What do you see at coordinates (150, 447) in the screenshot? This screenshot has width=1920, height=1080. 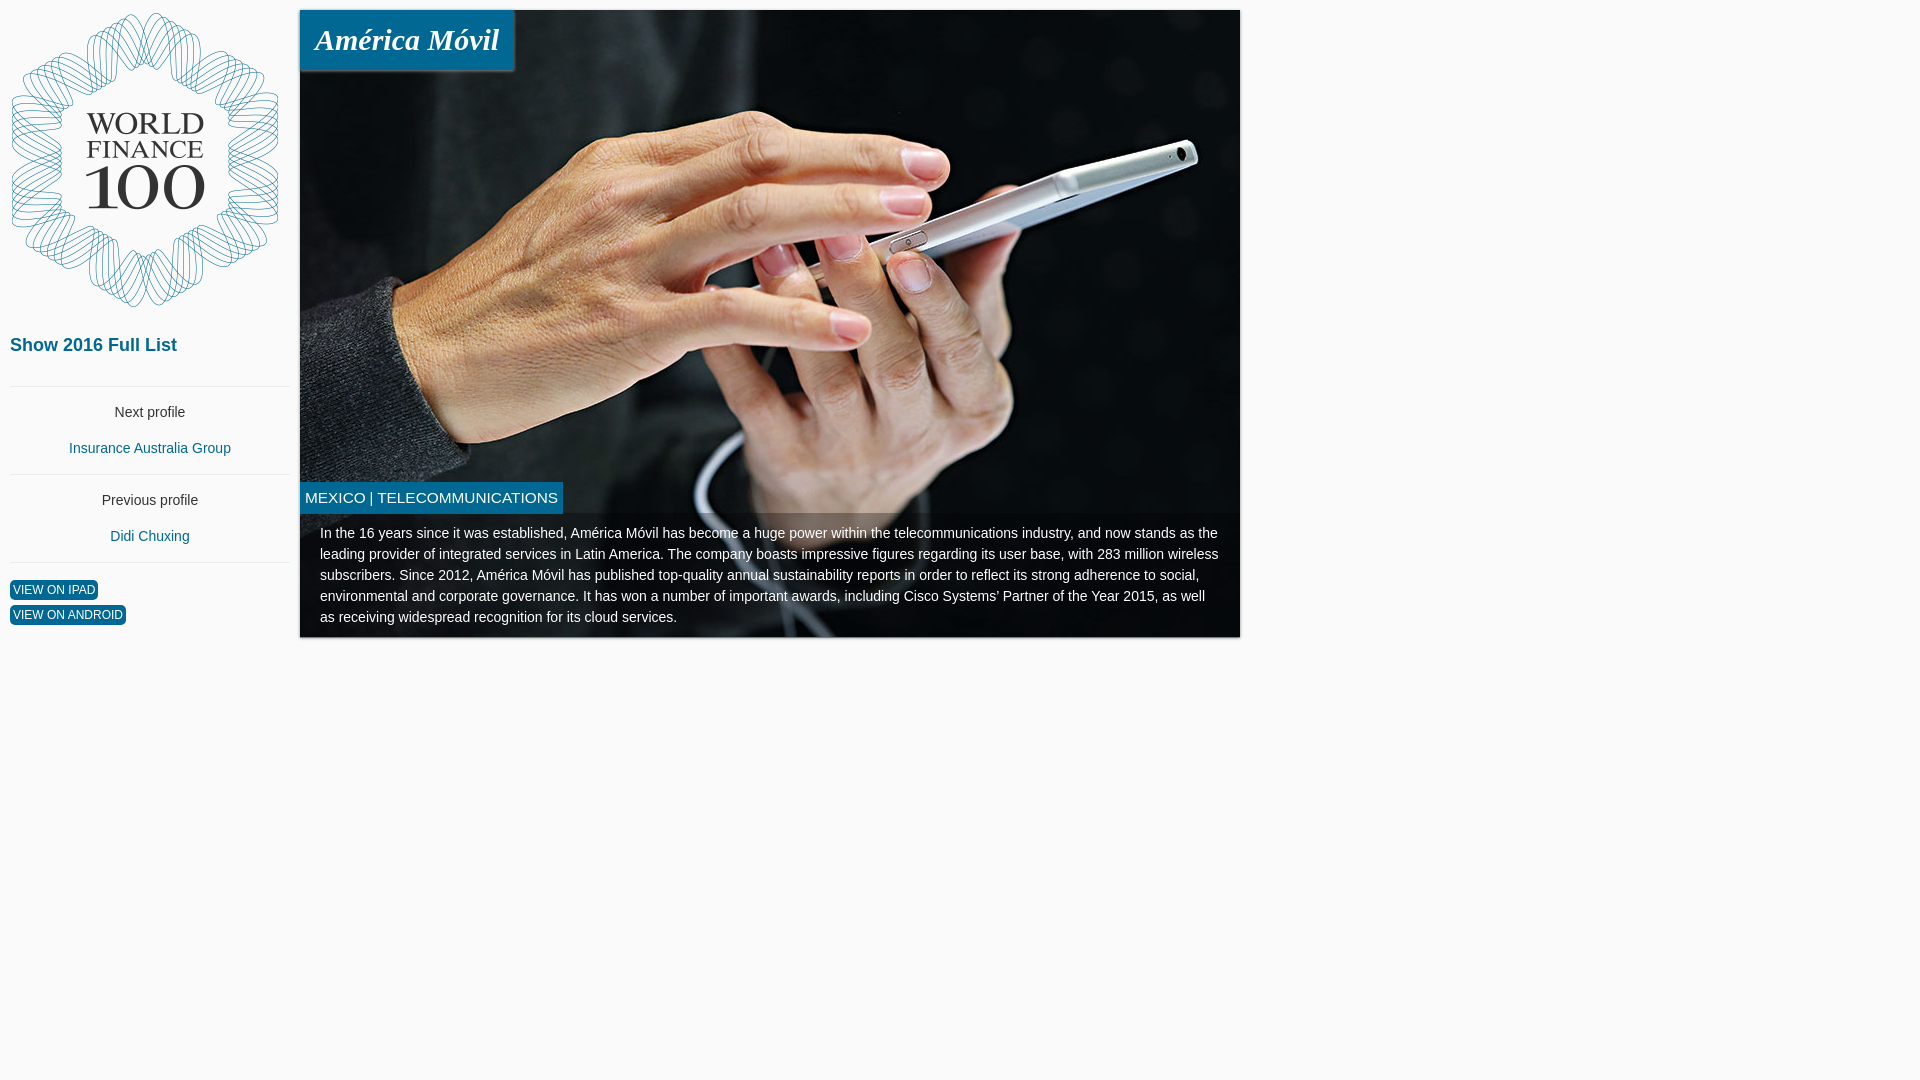 I see `Link to Insurance Australia Group` at bounding box center [150, 447].